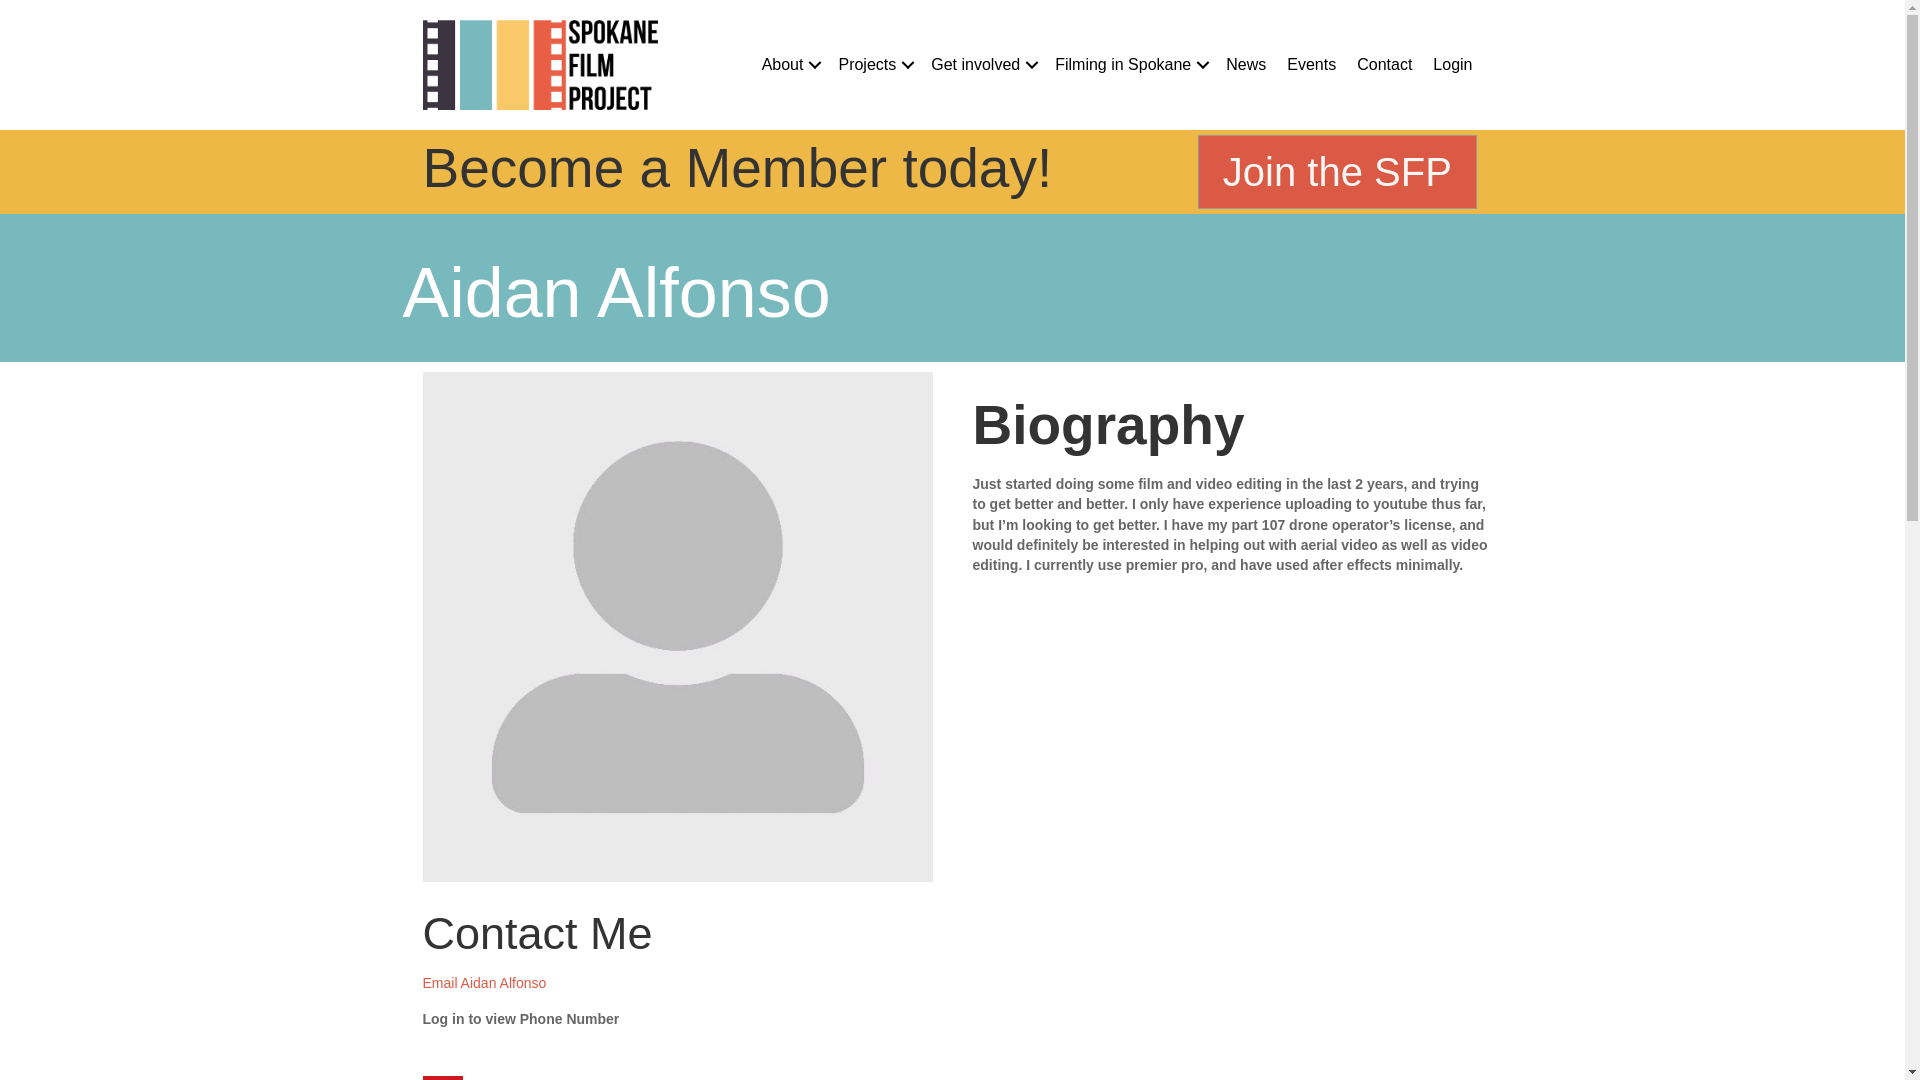 The width and height of the screenshot is (1920, 1080). What do you see at coordinates (484, 983) in the screenshot?
I see `Email Aidan Alfonso` at bounding box center [484, 983].